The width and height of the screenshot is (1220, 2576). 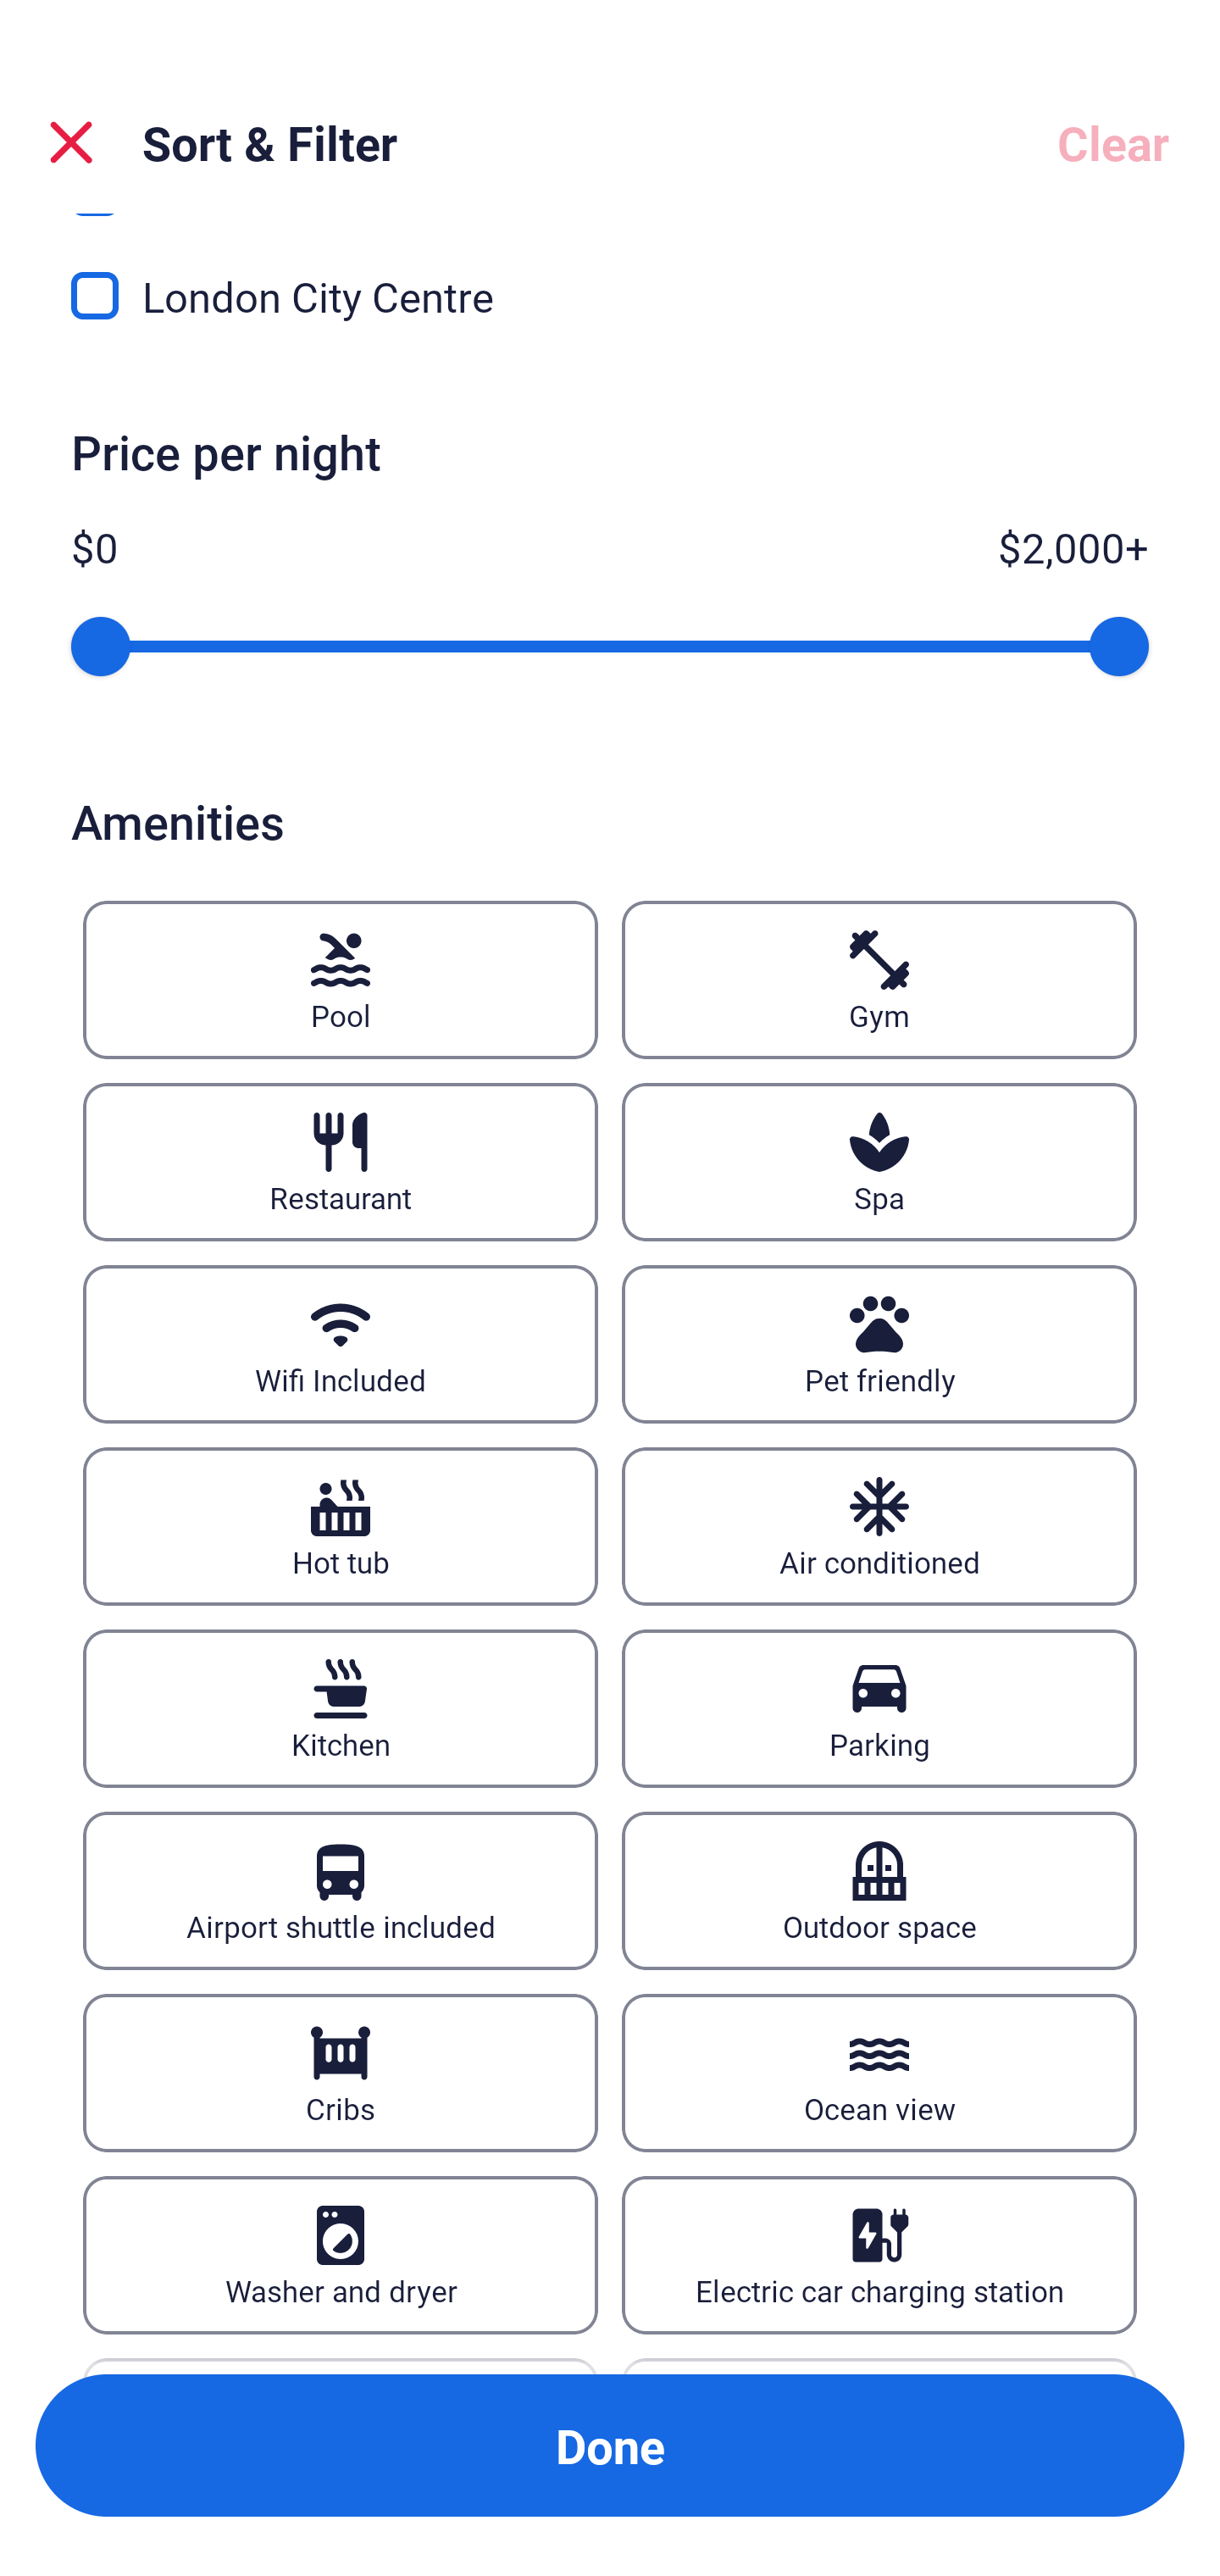 I want to click on Wifi Included, so click(x=340, y=1344).